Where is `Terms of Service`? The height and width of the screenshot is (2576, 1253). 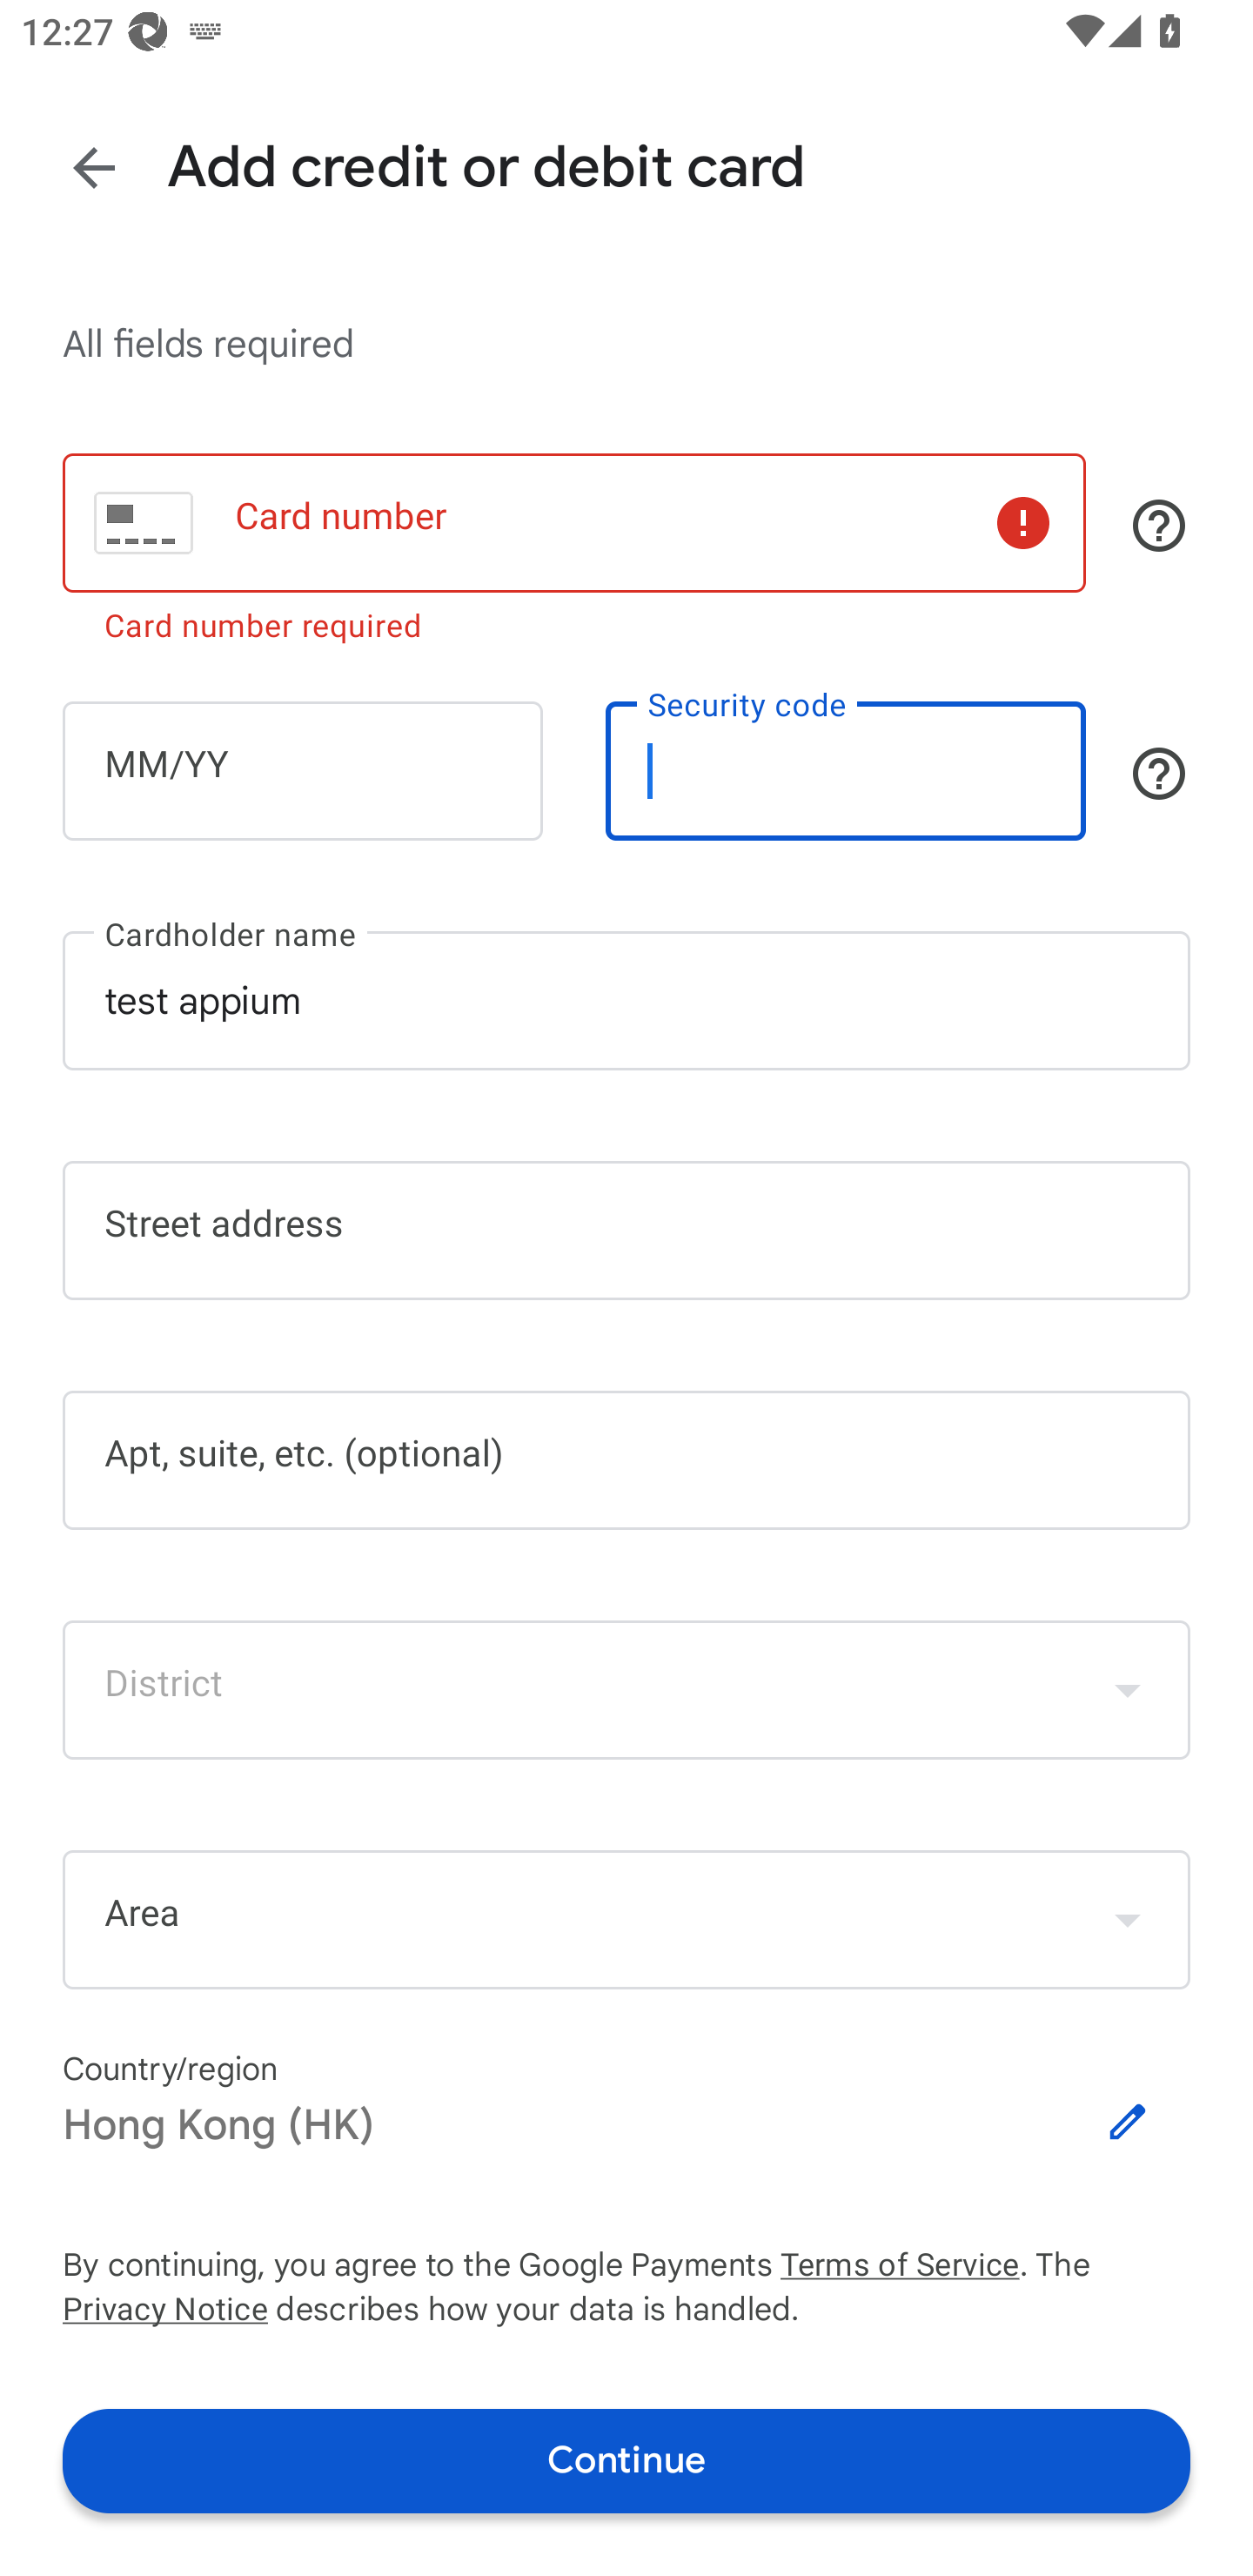
Terms of Service is located at coordinates (900, 2265).